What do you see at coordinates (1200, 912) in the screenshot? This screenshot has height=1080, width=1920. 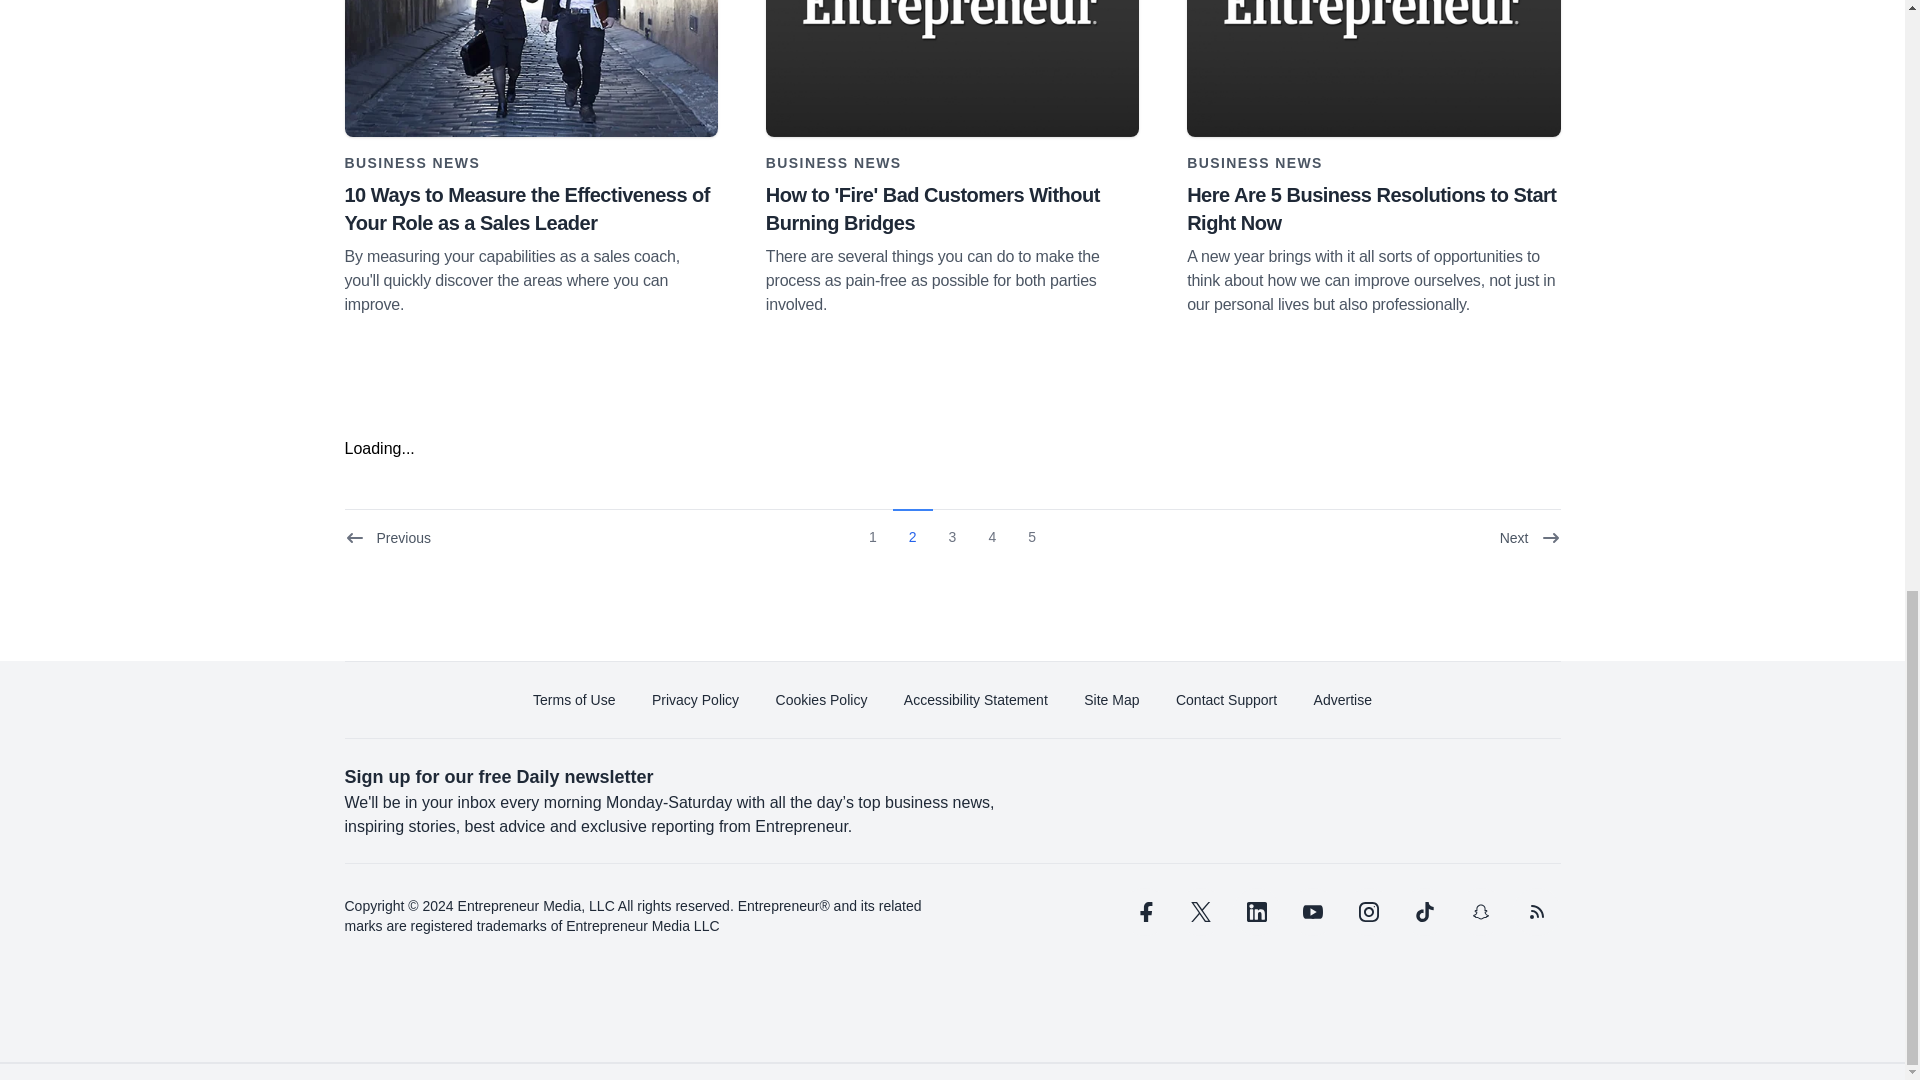 I see `twitter` at bounding box center [1200, 912].